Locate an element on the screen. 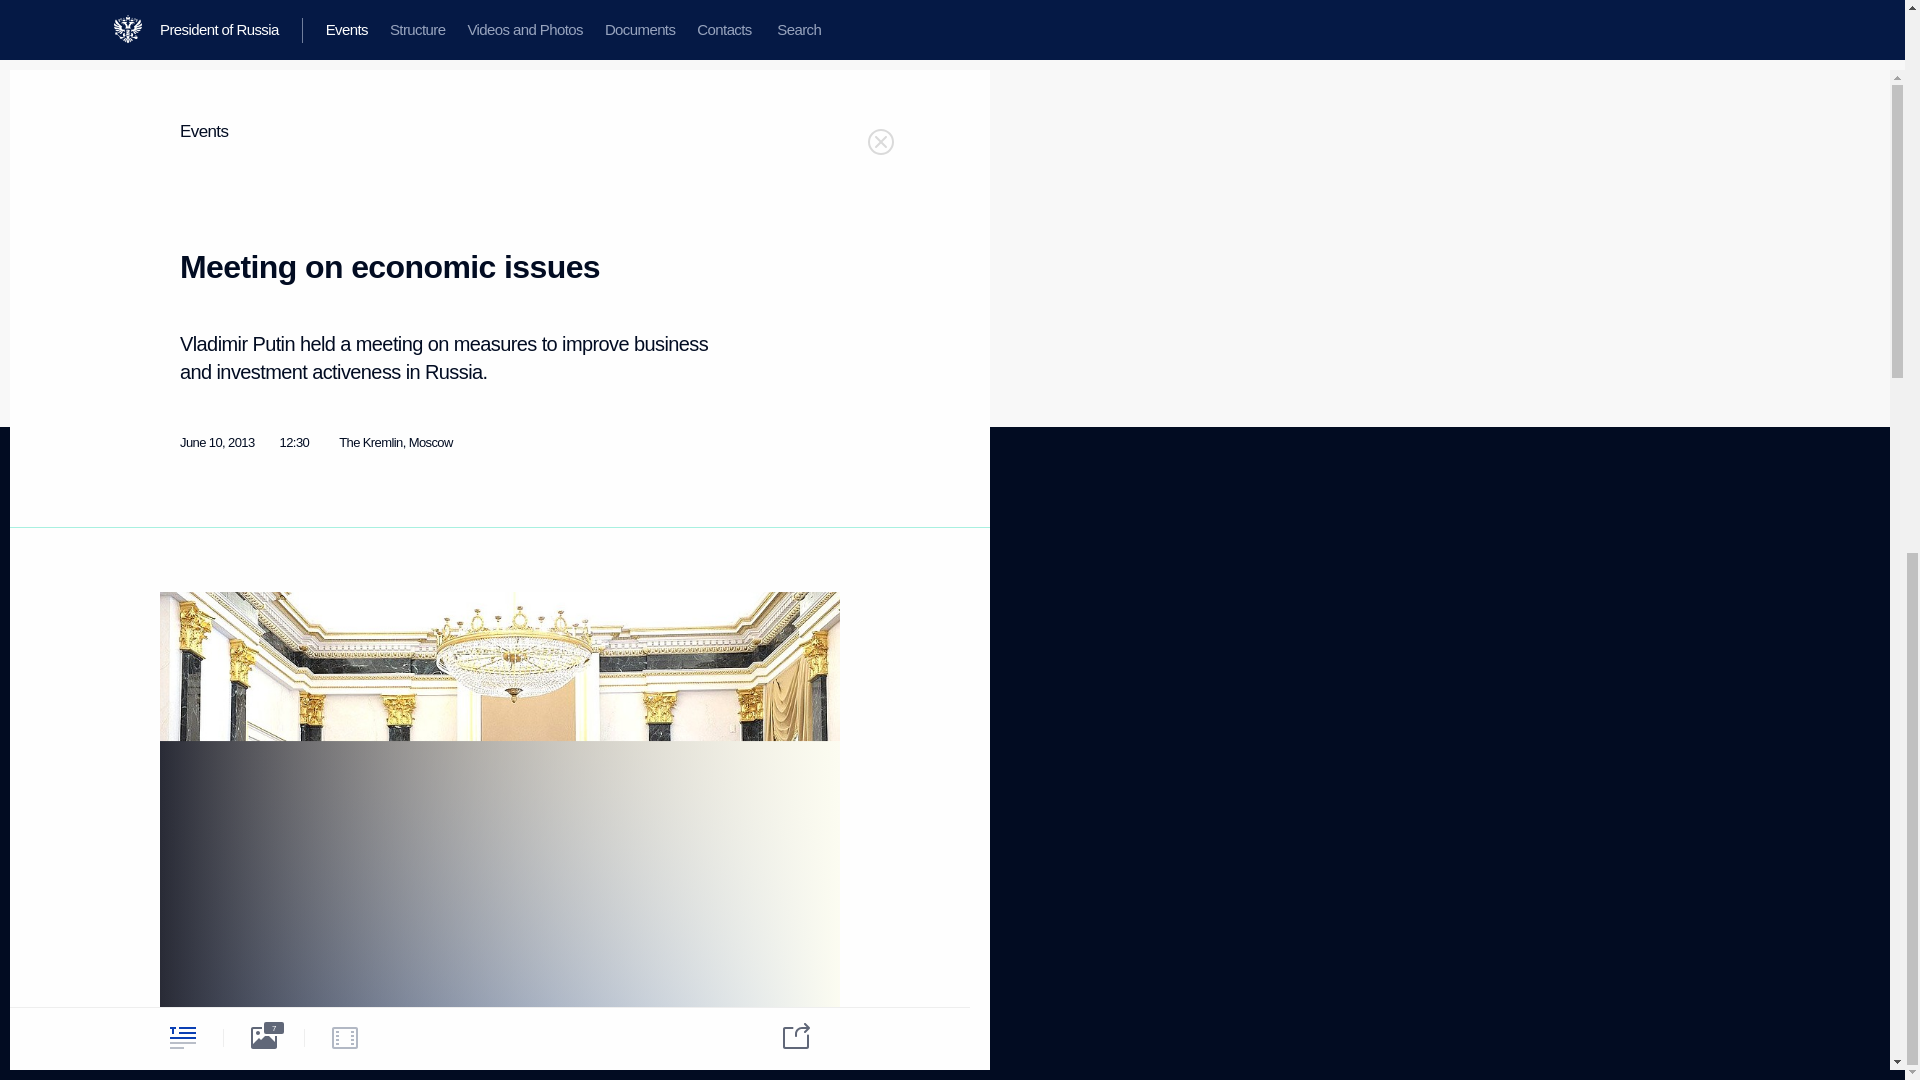  Sergei Ivanov is located at coordinates (473, 6).